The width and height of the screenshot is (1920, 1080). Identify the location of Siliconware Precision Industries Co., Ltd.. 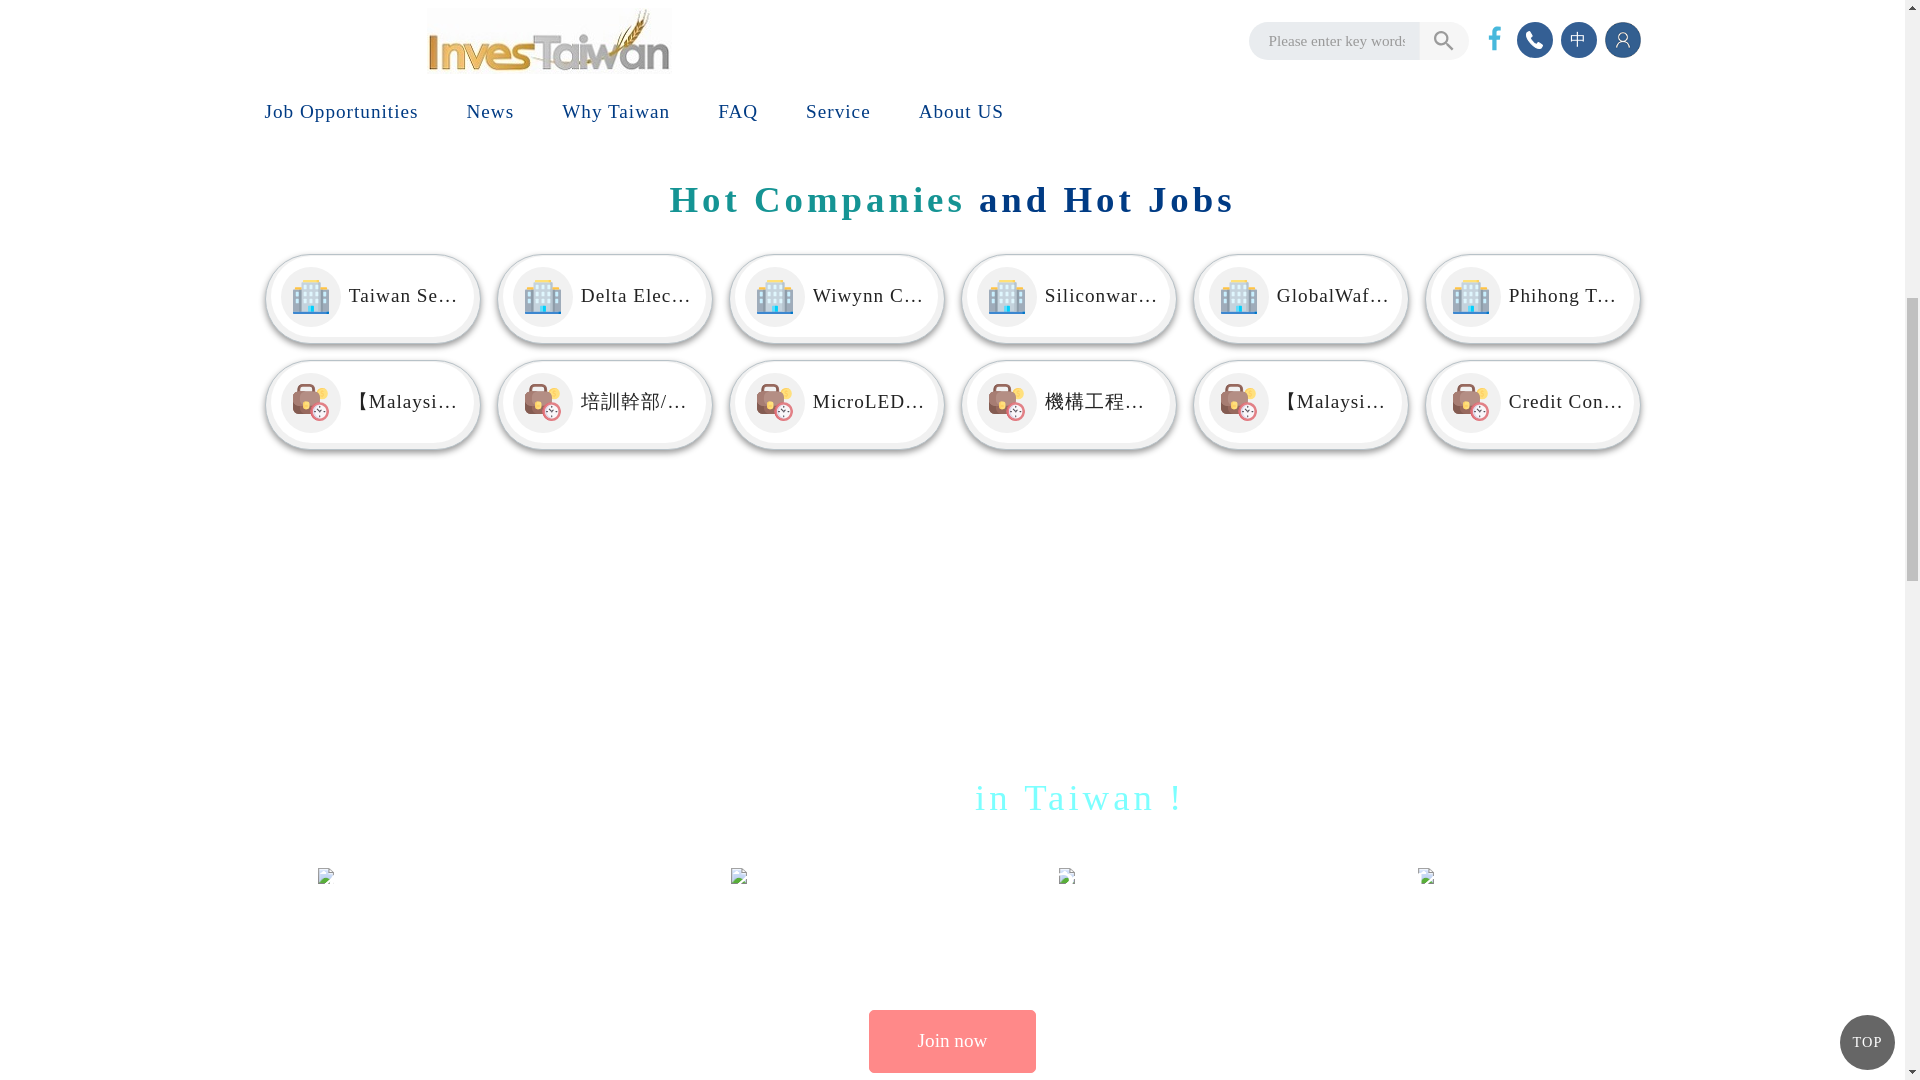
(1068, 298).